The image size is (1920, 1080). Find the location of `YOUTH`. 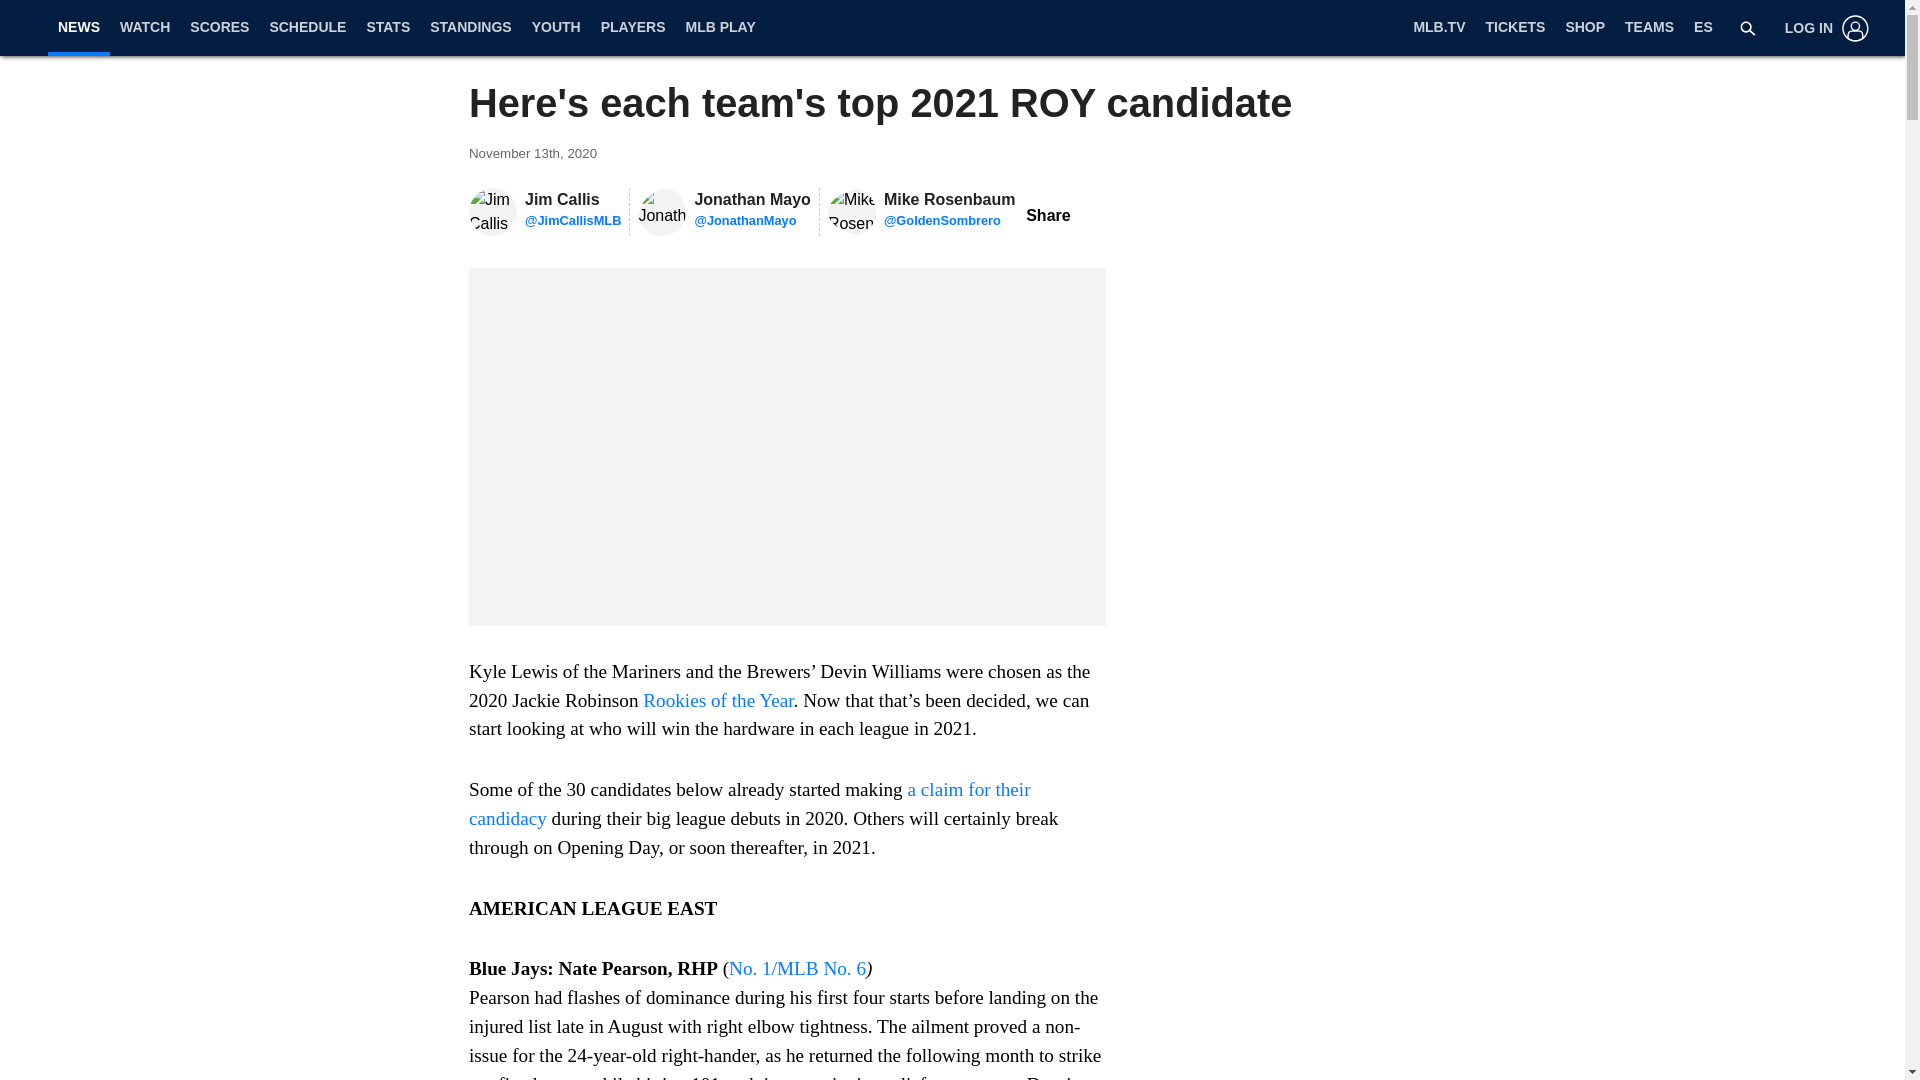

YOUTH is located at coordinates (556, 28).